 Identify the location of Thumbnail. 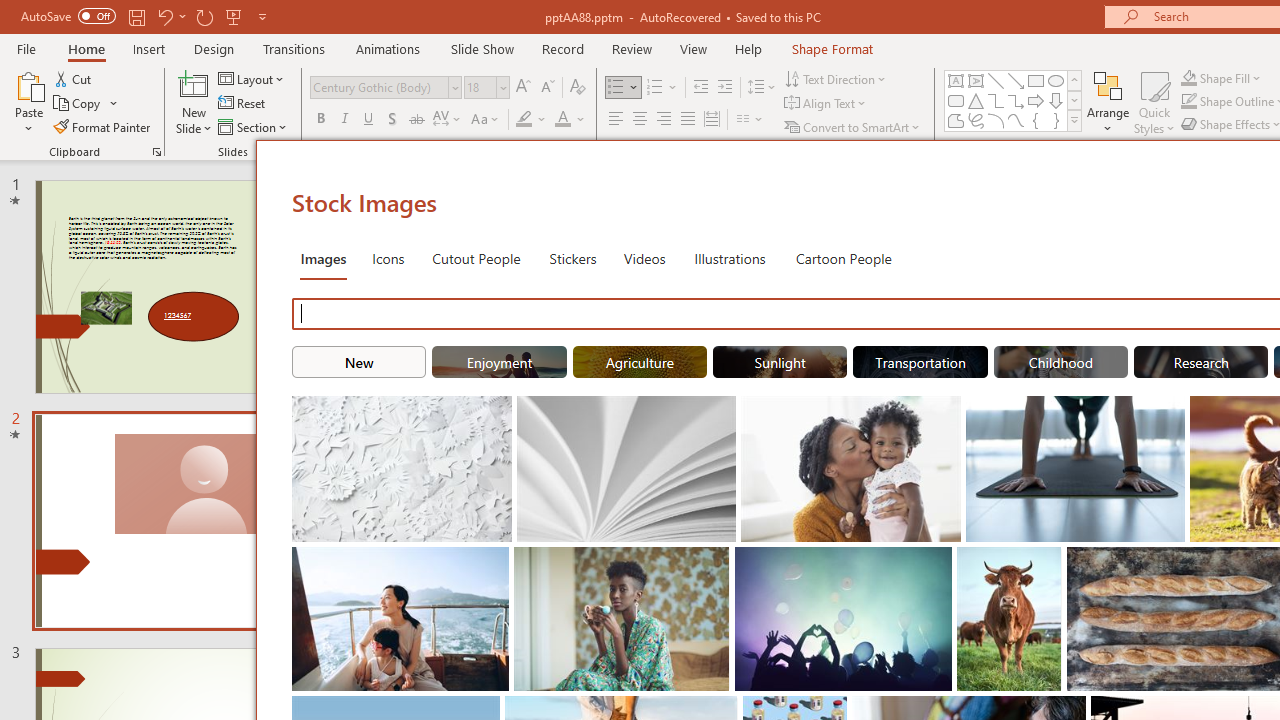
(1046, 562).